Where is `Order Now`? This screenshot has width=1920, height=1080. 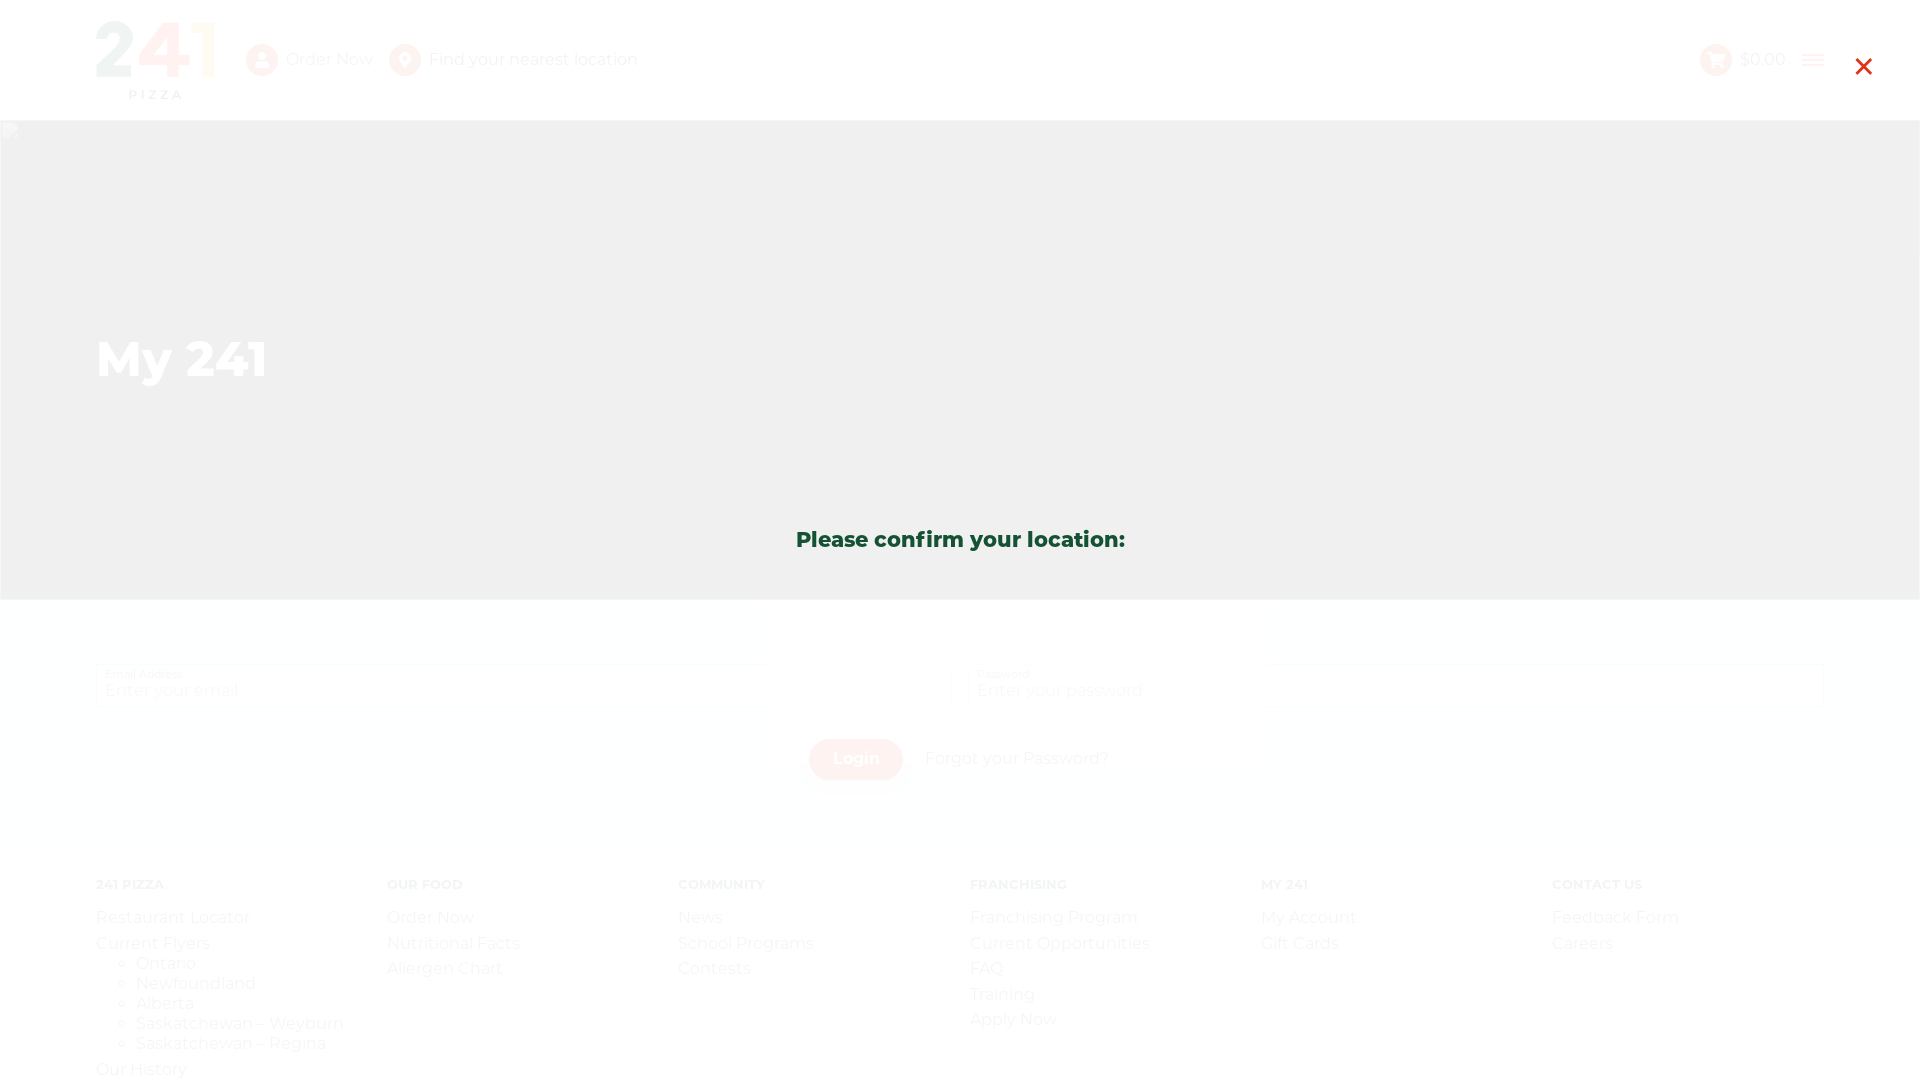
Order Now is located at coordinates (430, 918).